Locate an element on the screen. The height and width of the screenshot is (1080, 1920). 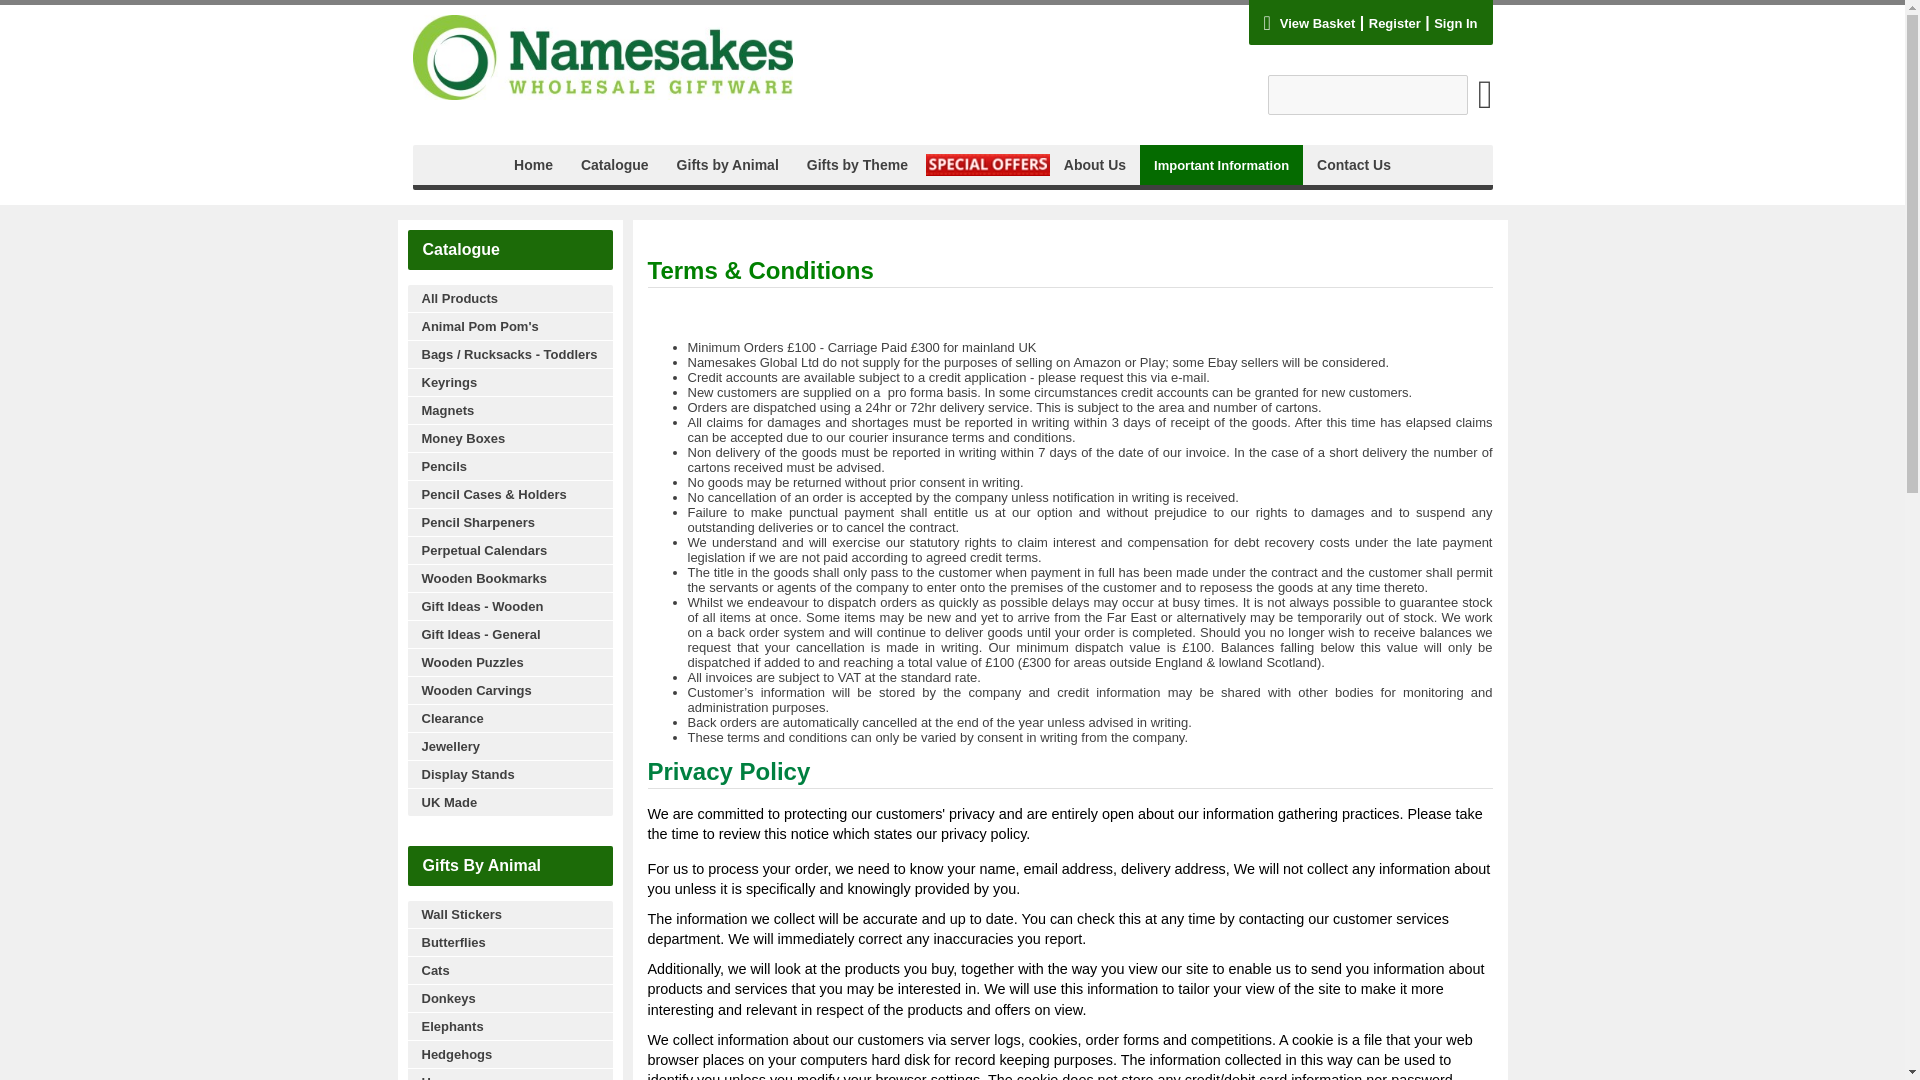
Money Boxes is located at coordinates (510, 438).